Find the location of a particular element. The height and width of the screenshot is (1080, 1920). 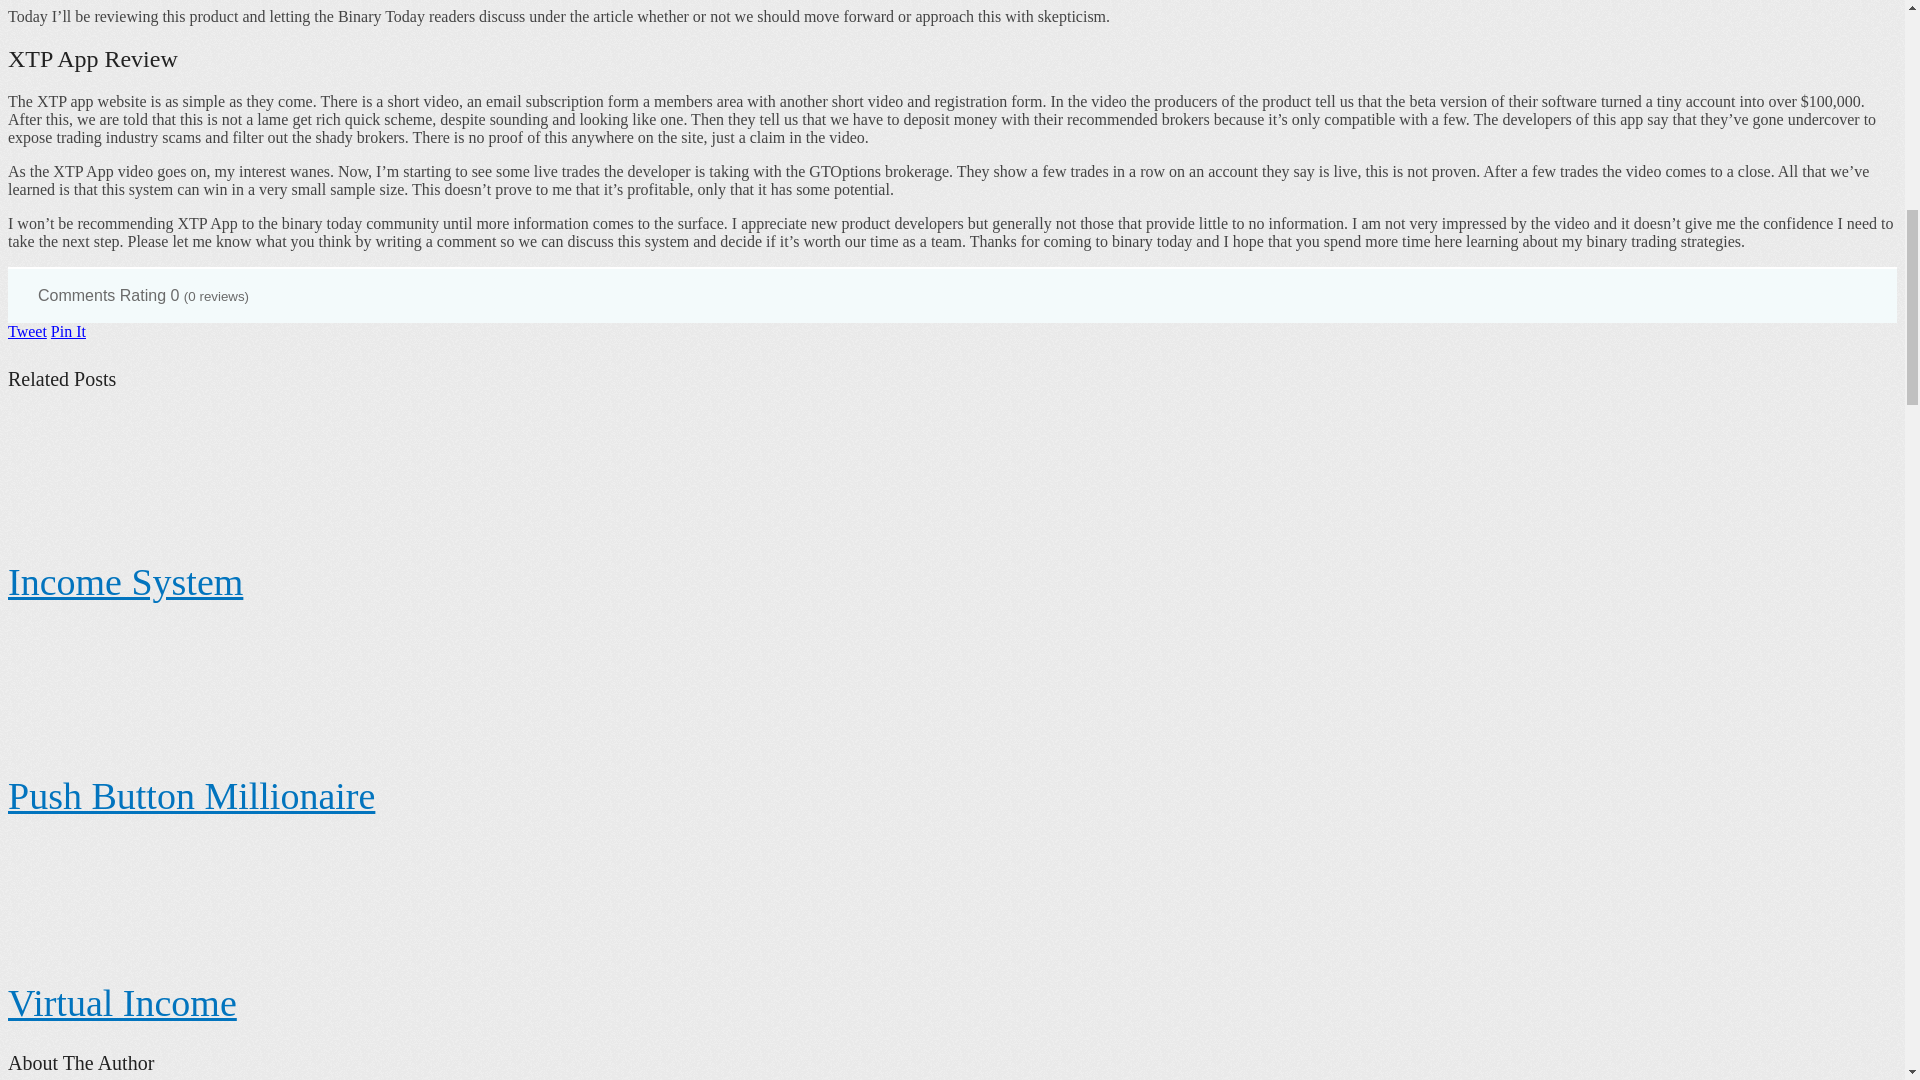

Push Button Millionaire is located at coordinates (190, 796).